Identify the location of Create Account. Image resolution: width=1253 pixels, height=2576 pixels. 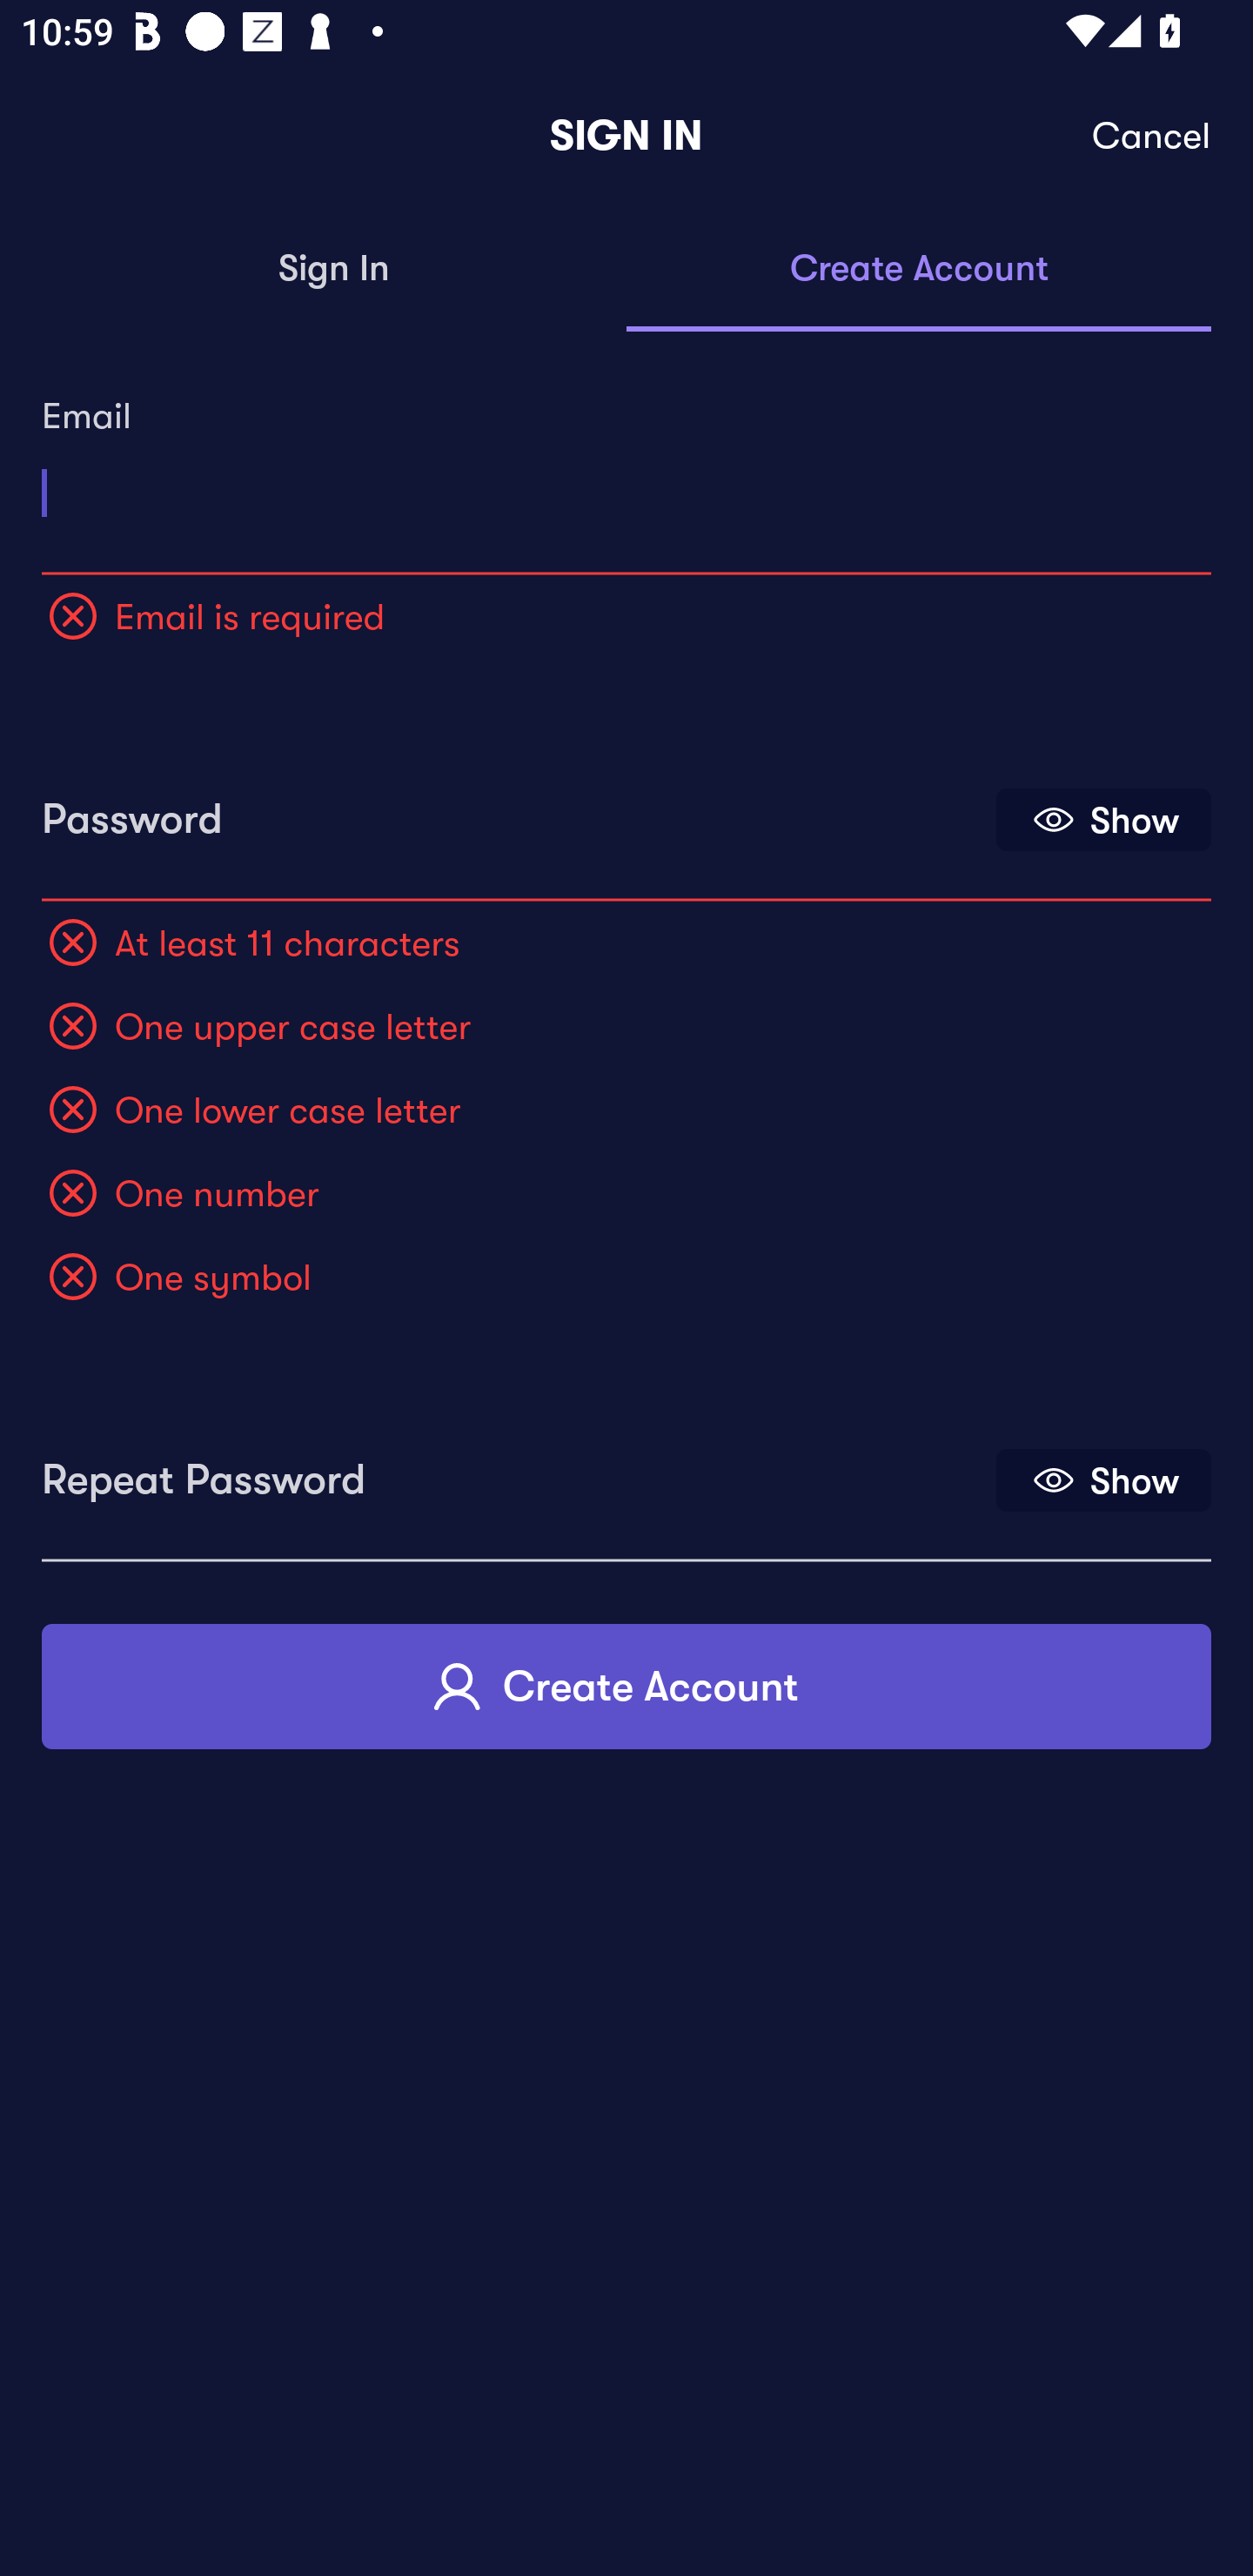
(626, 1685).